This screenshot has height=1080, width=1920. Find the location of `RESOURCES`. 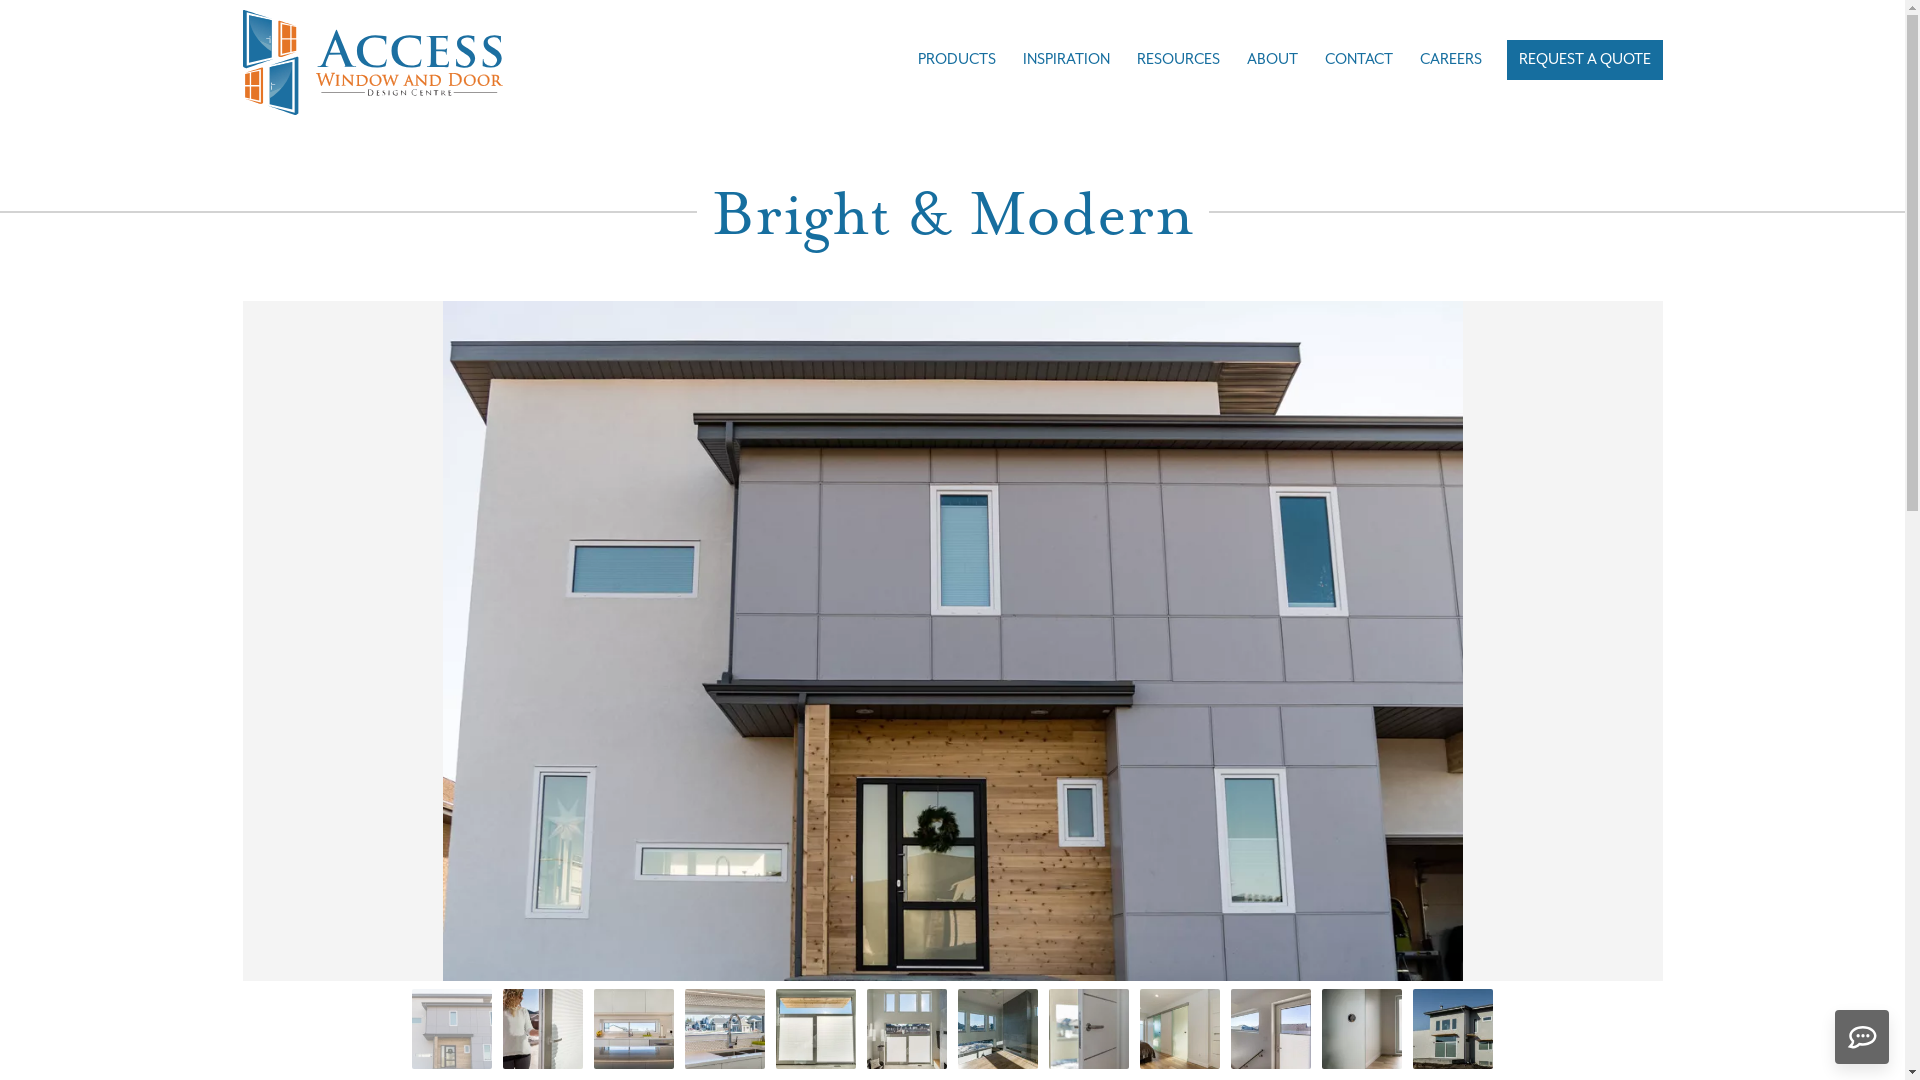

RESOURCES is located at coordinates (1178, 60).